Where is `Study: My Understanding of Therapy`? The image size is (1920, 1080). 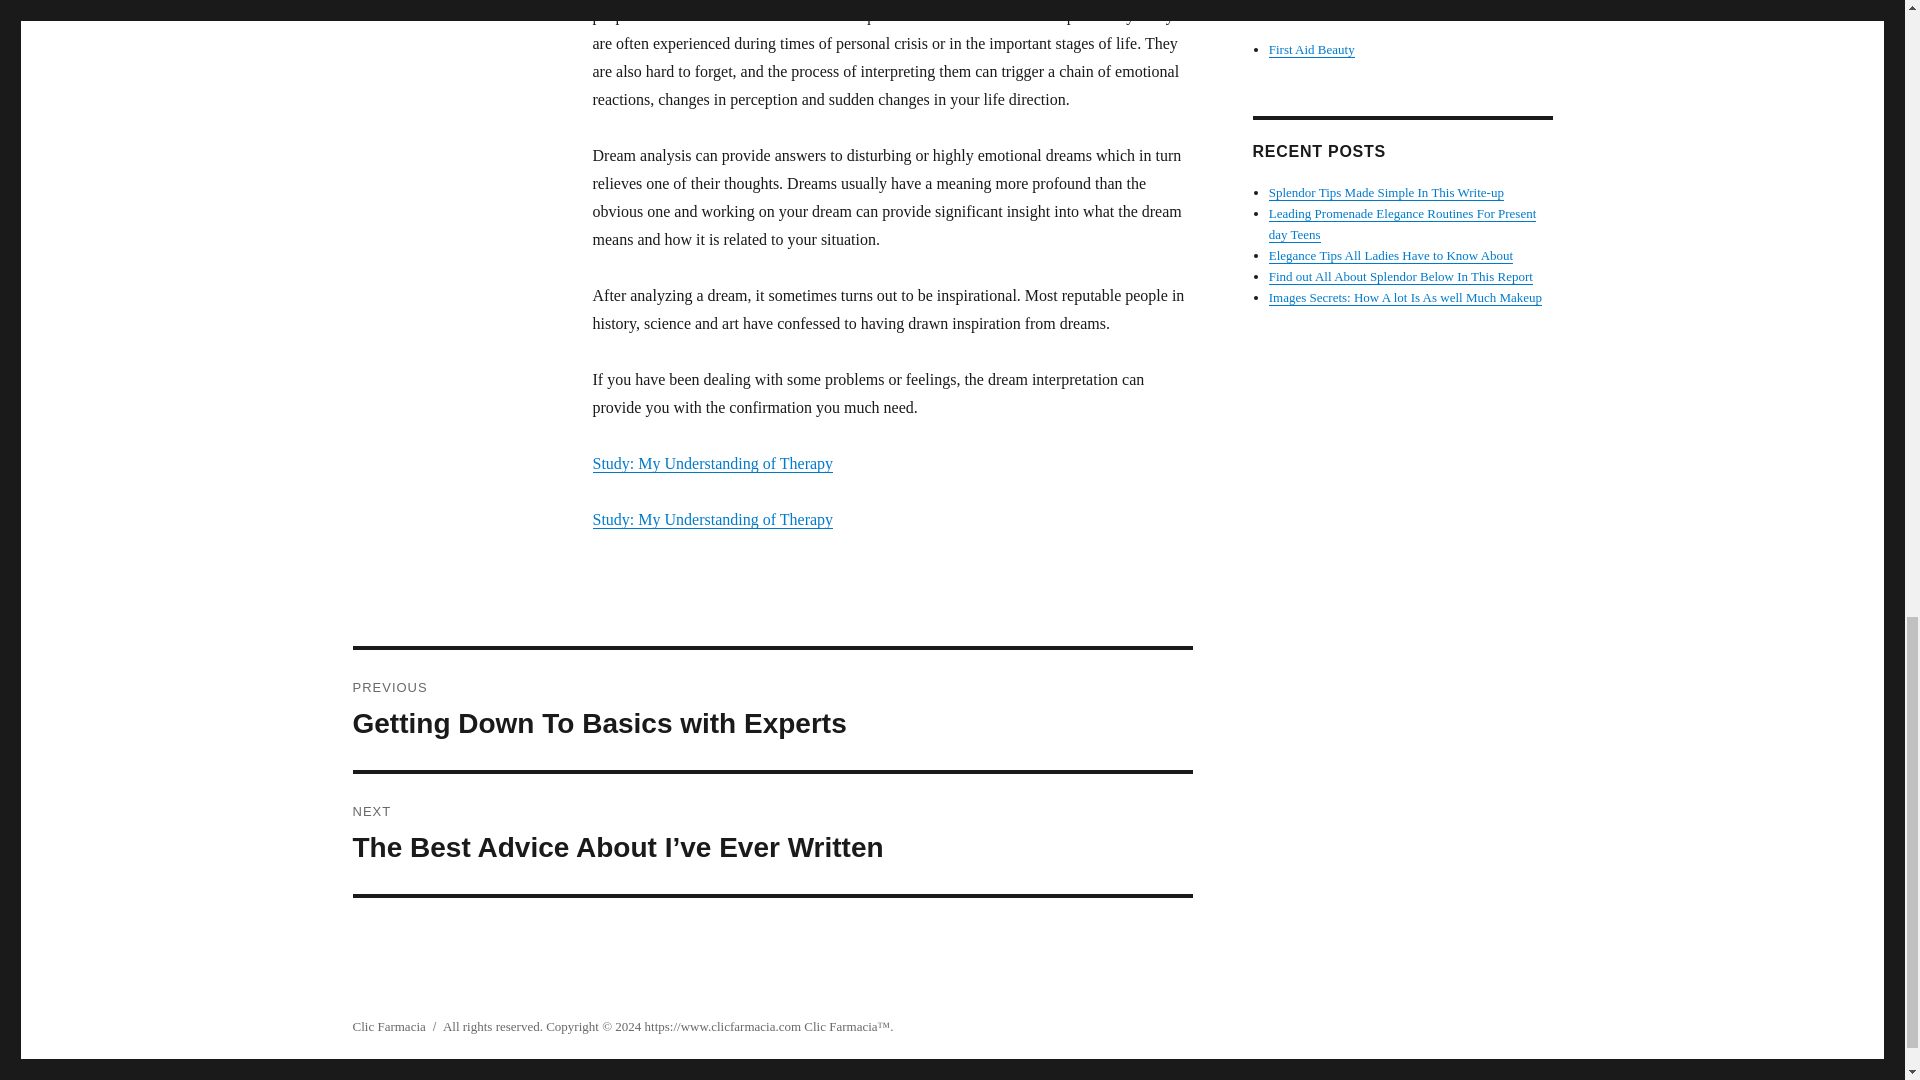 Study: My Understanding of Therapy is located at coordinates (840, 1026).